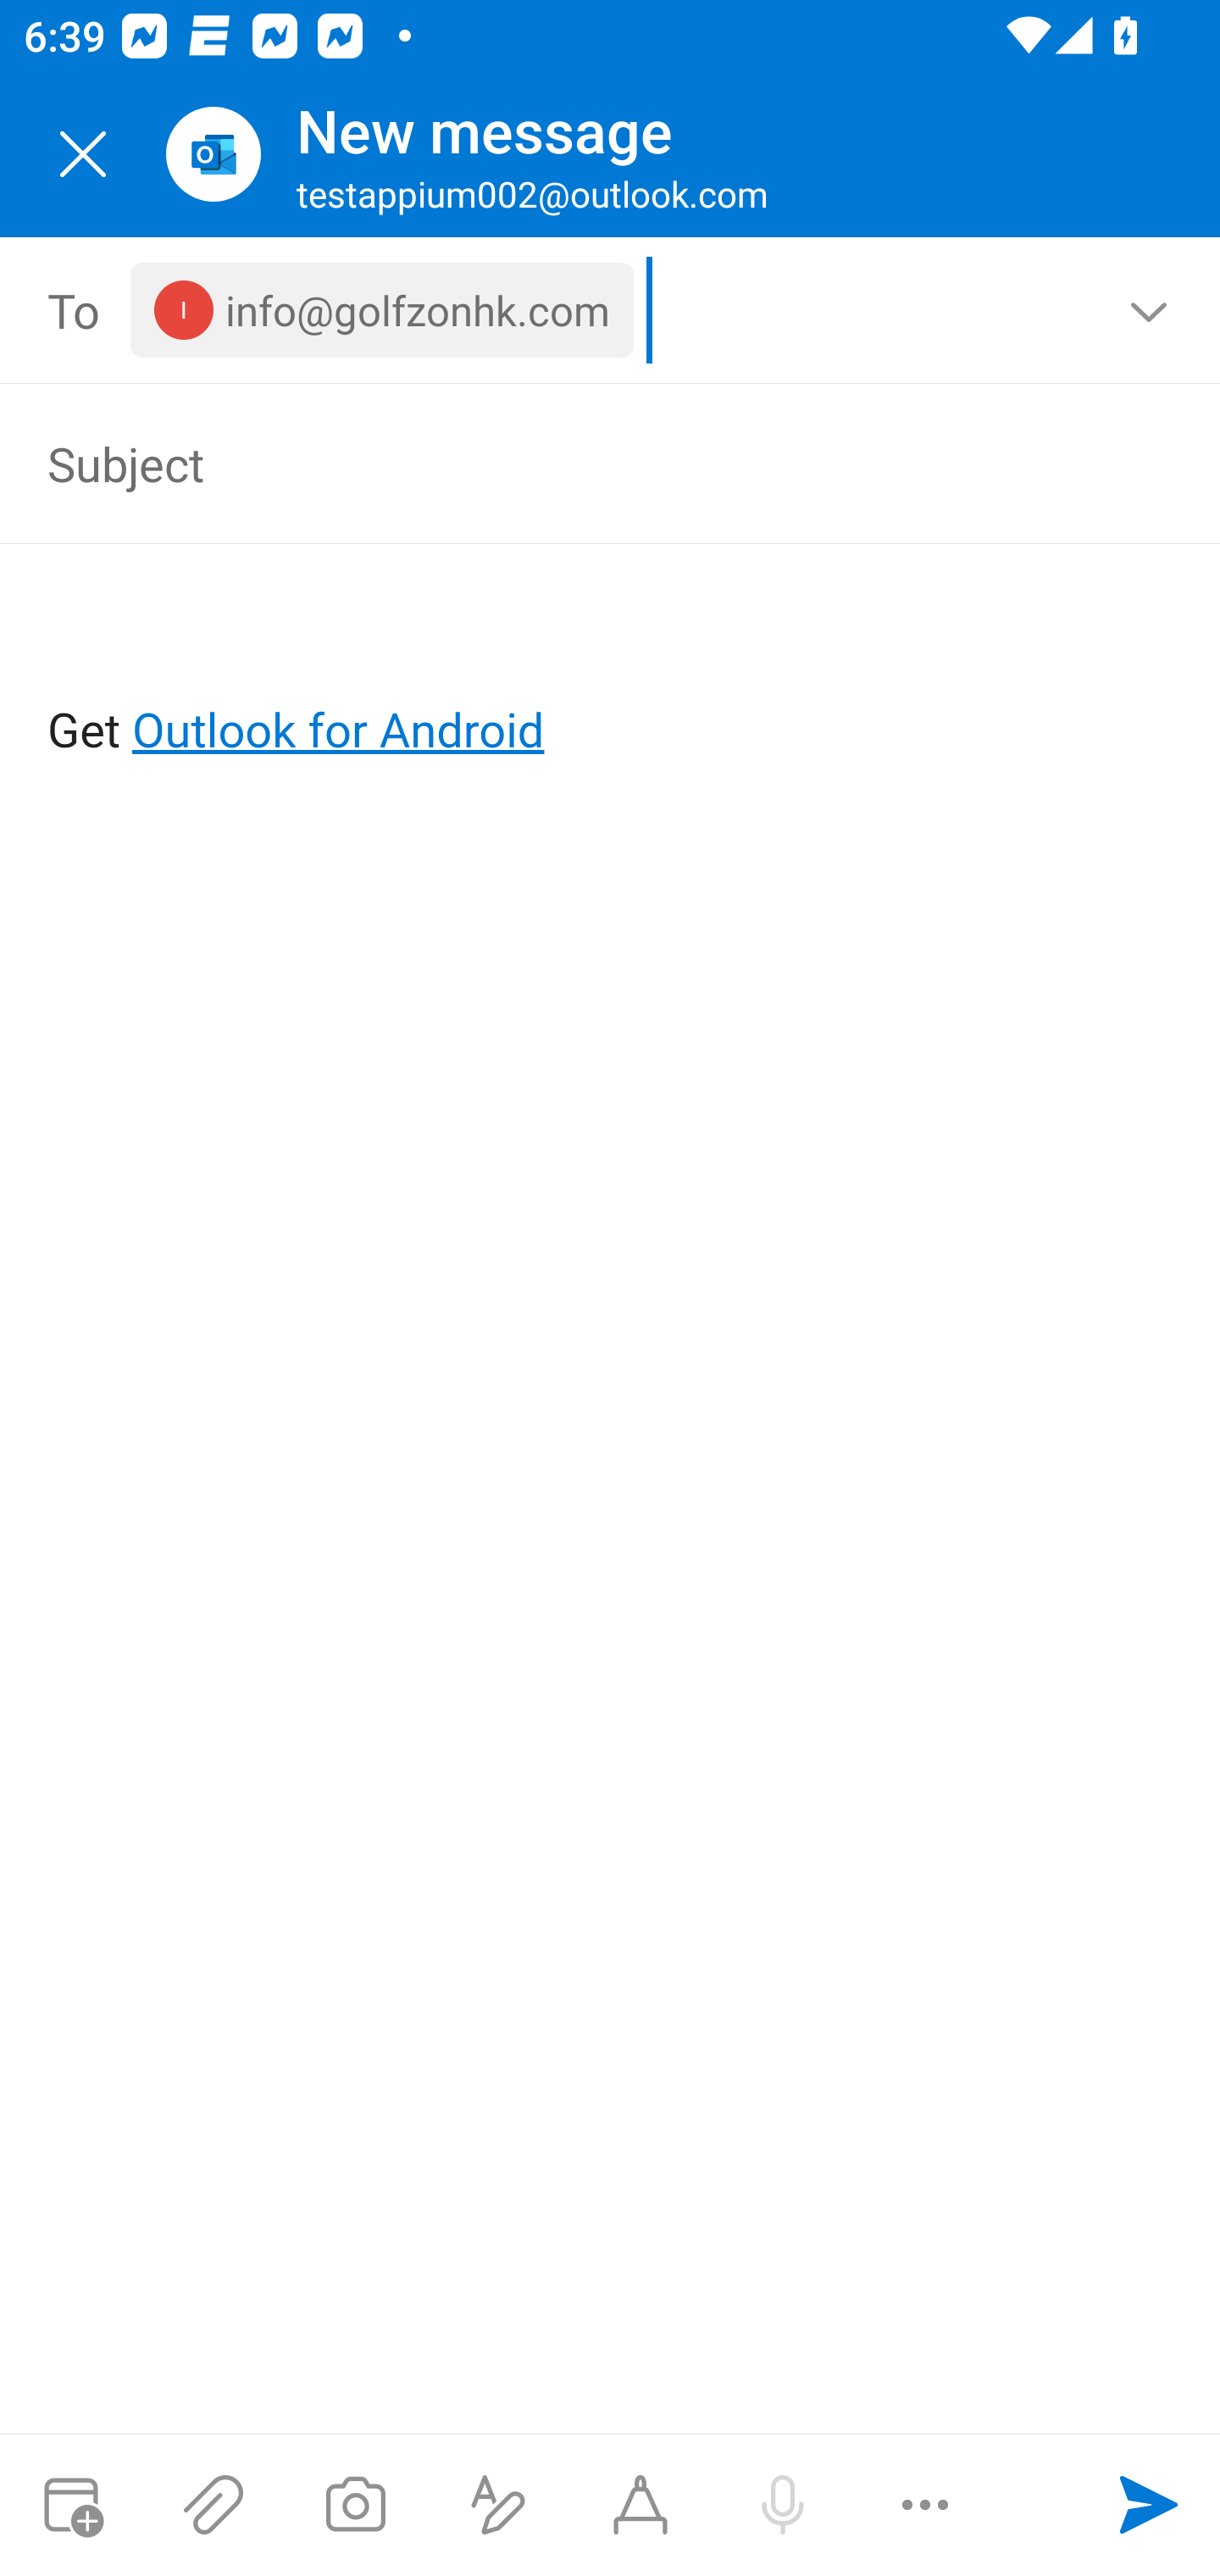 The width and height of the screenshot is (1220, 2576). Describe the element at coordinates (355, 2505) in the screenshot. I see `Take a photo` at that location.